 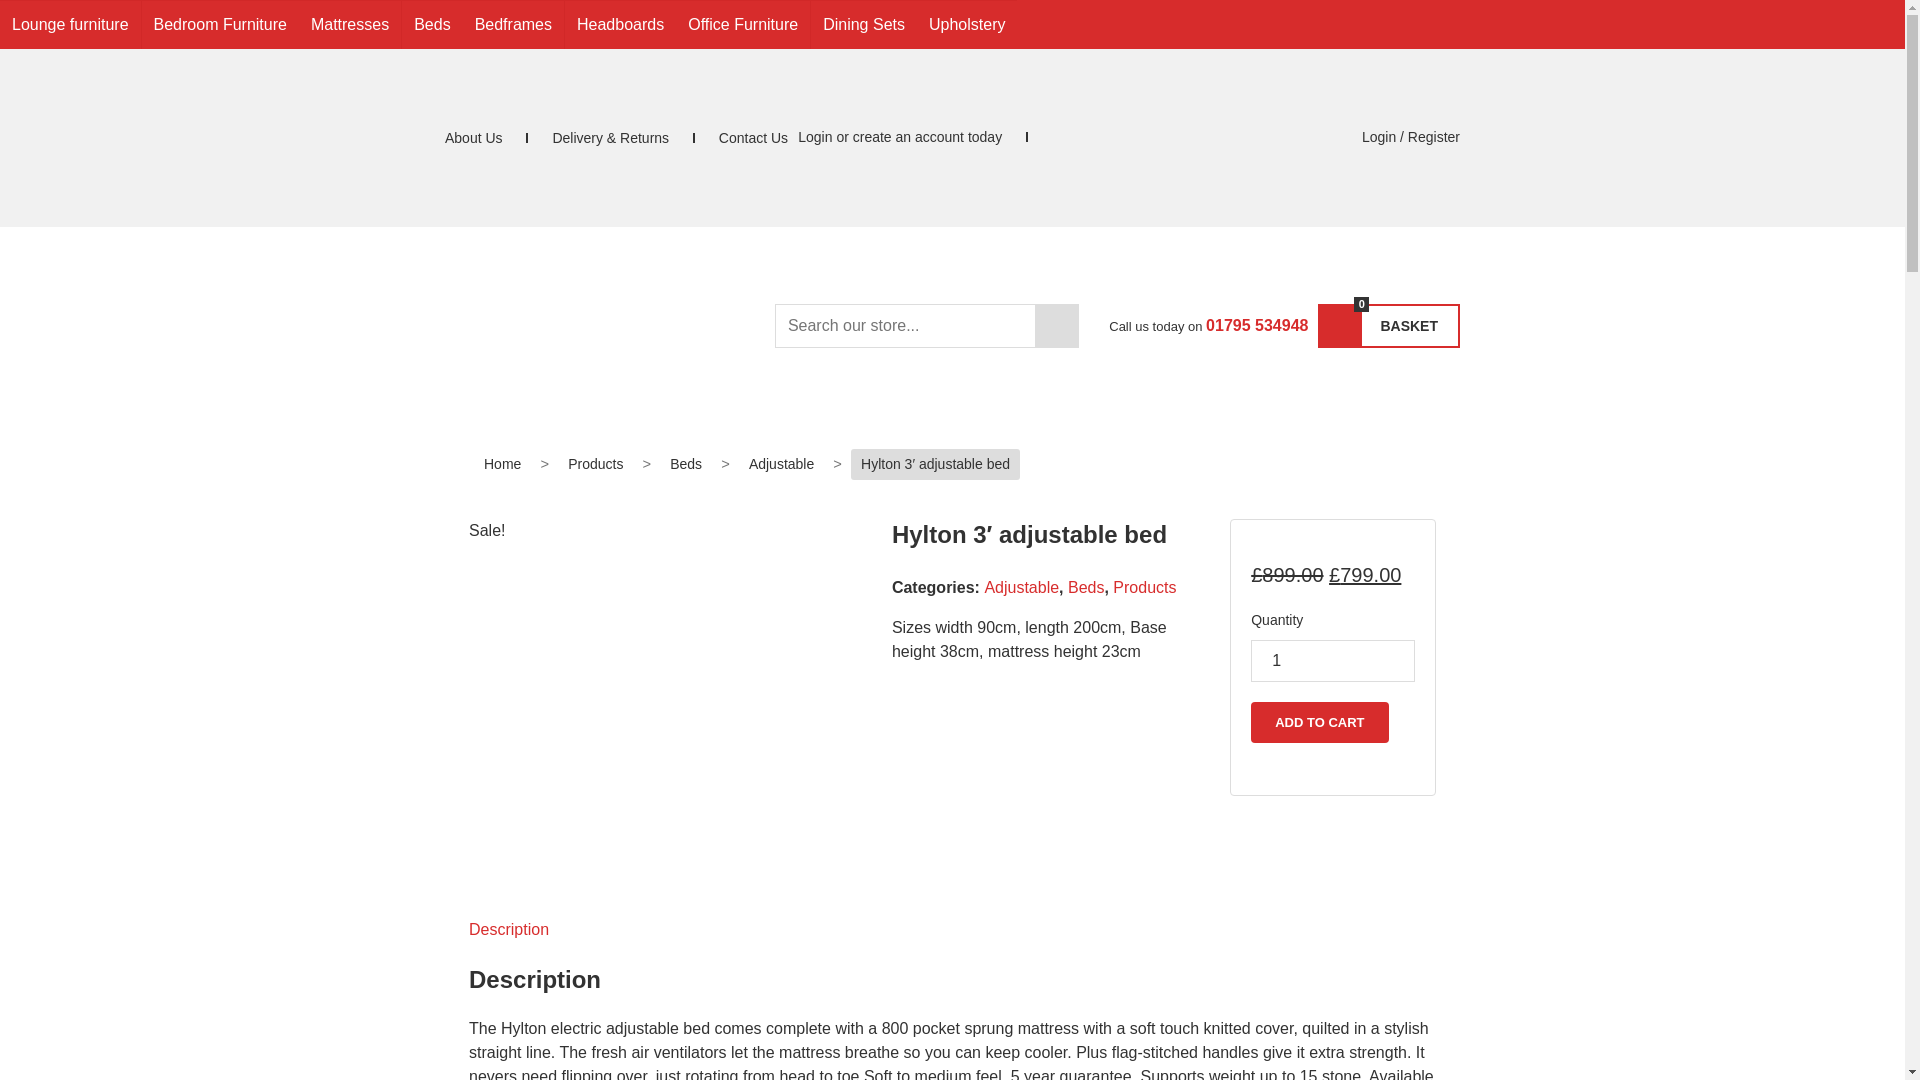 What do you see at coordinates (350, 24) in the screenshot?
I see `Mattresses` at bounding box center [350, 24].